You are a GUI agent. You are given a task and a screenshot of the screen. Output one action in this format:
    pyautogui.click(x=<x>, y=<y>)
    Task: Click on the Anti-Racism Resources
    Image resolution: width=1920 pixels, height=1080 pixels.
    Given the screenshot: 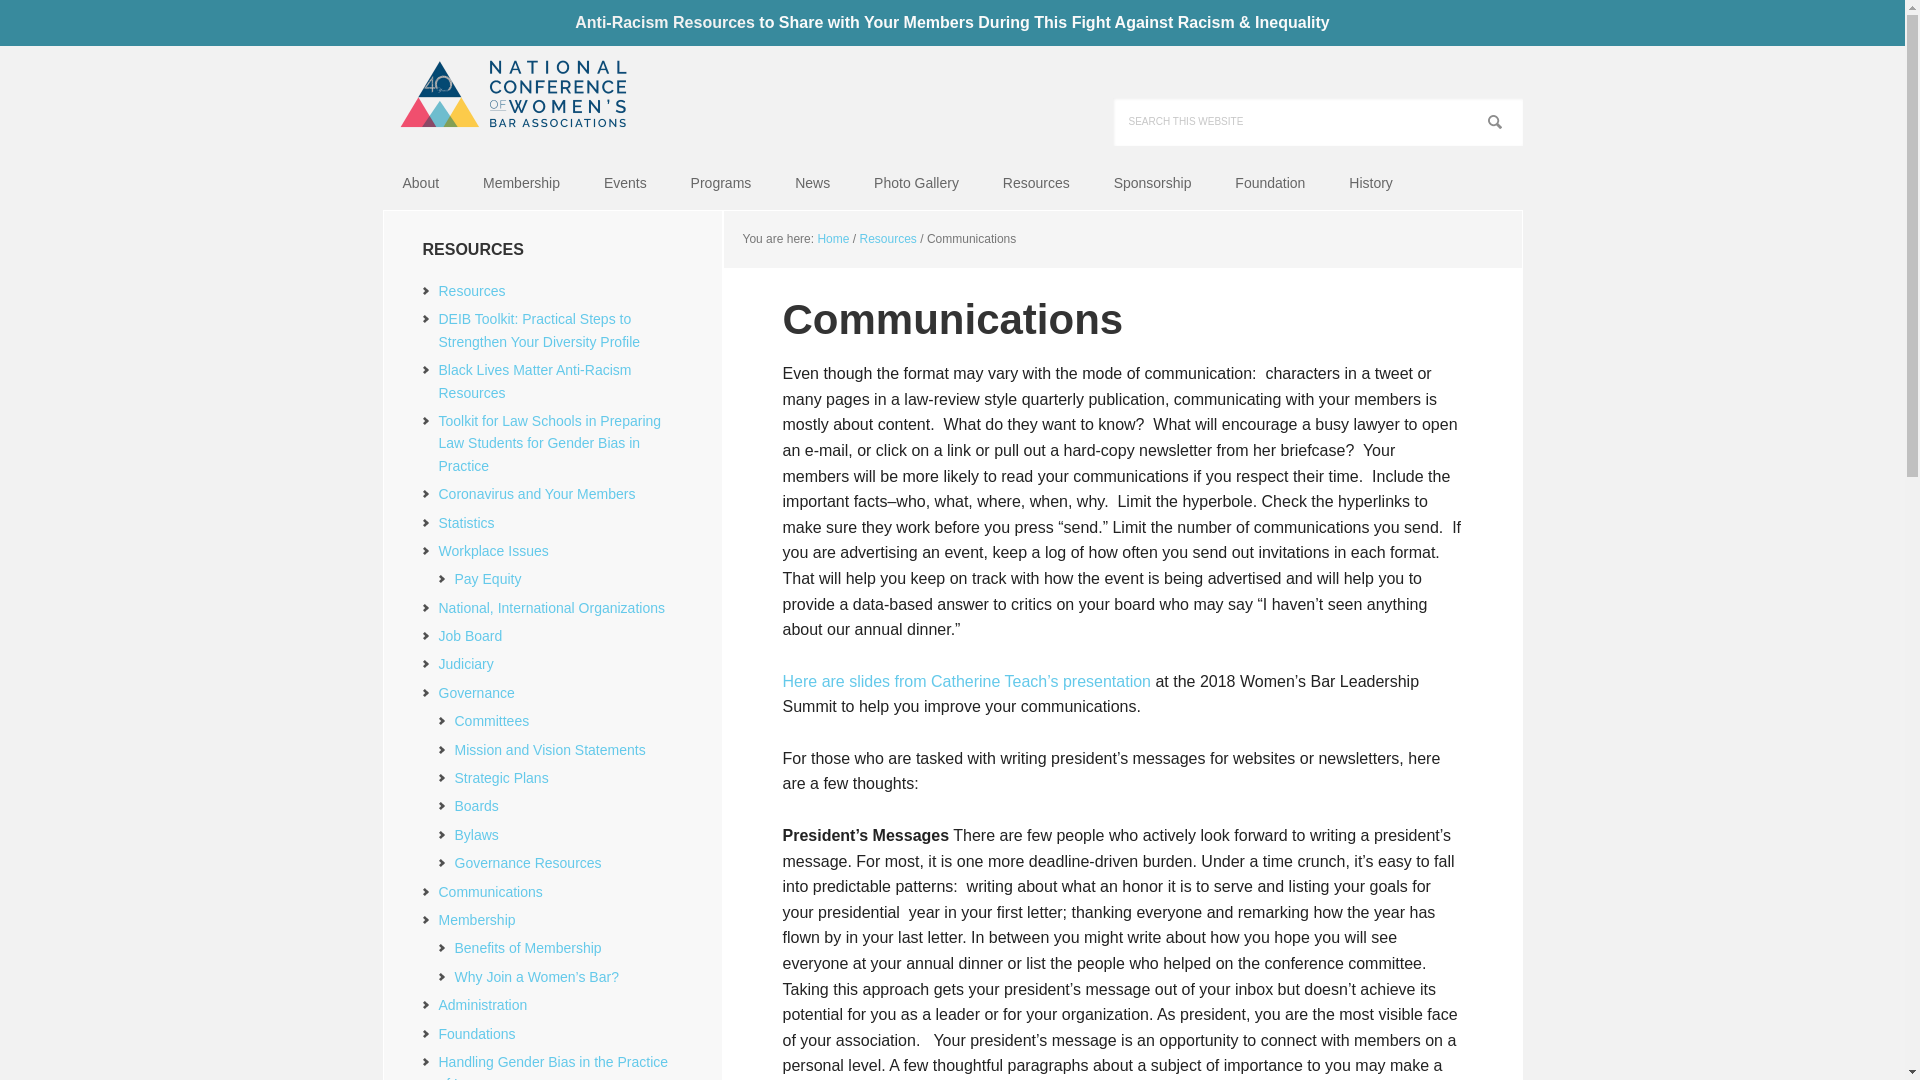 What is the action you would take?
    pyautogui.click(x=664, y=22)
    